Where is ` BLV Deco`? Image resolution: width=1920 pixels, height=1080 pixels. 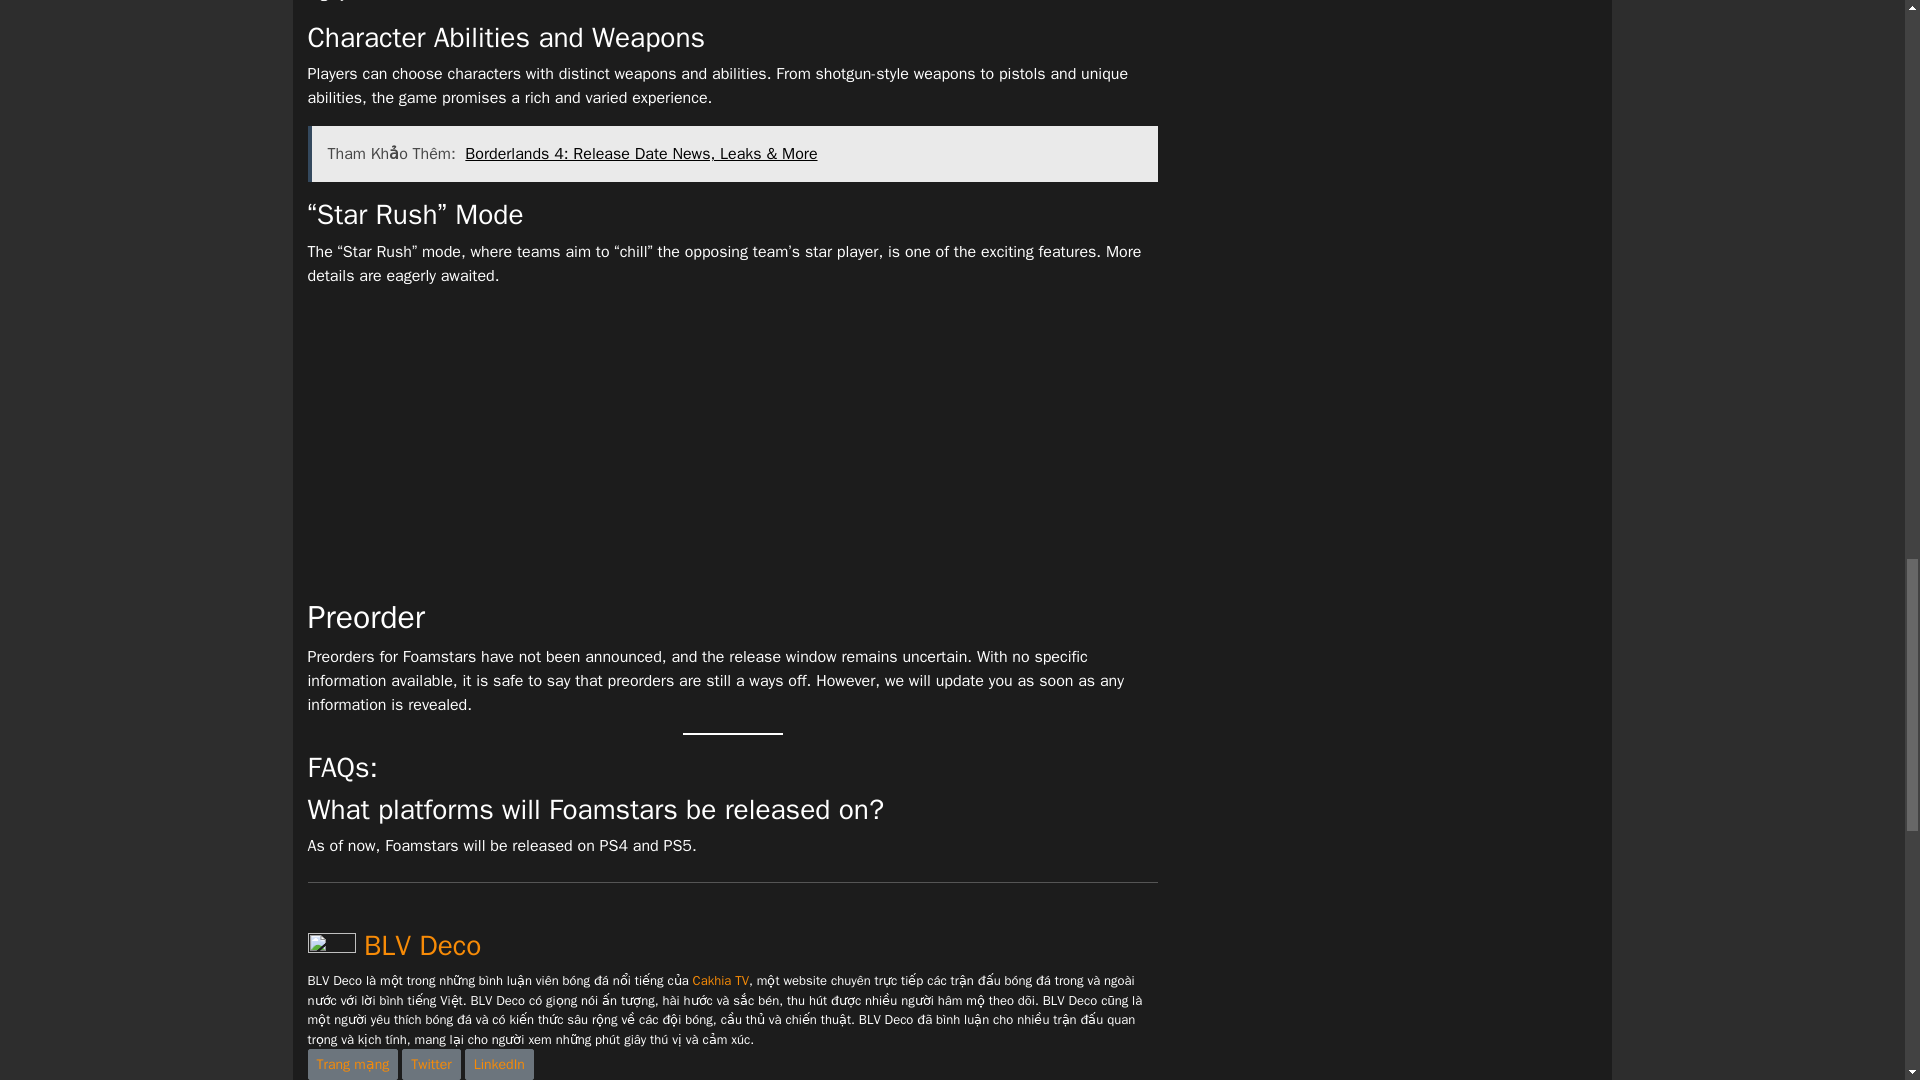
 BLV Deco is located at coordinates (394, 945).